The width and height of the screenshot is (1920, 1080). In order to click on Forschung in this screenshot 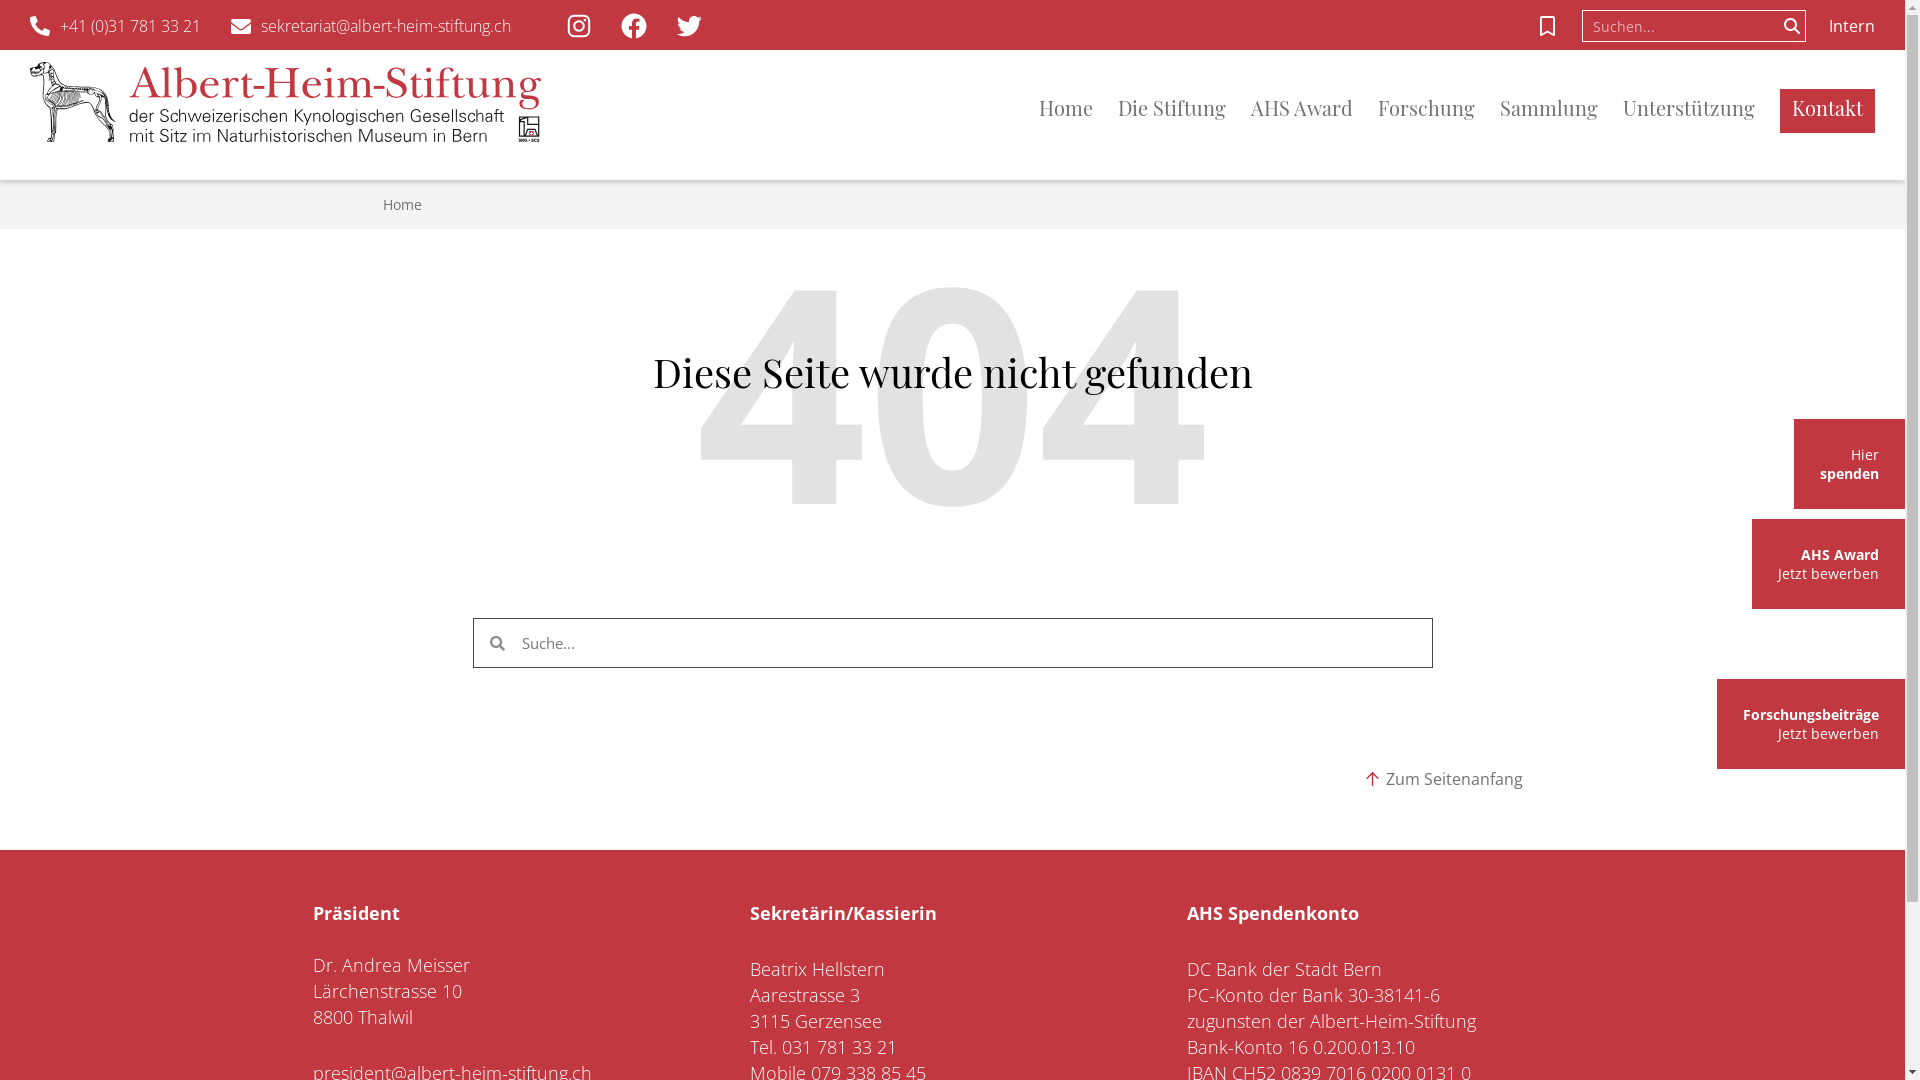, I will do `click(1439, 110)`.